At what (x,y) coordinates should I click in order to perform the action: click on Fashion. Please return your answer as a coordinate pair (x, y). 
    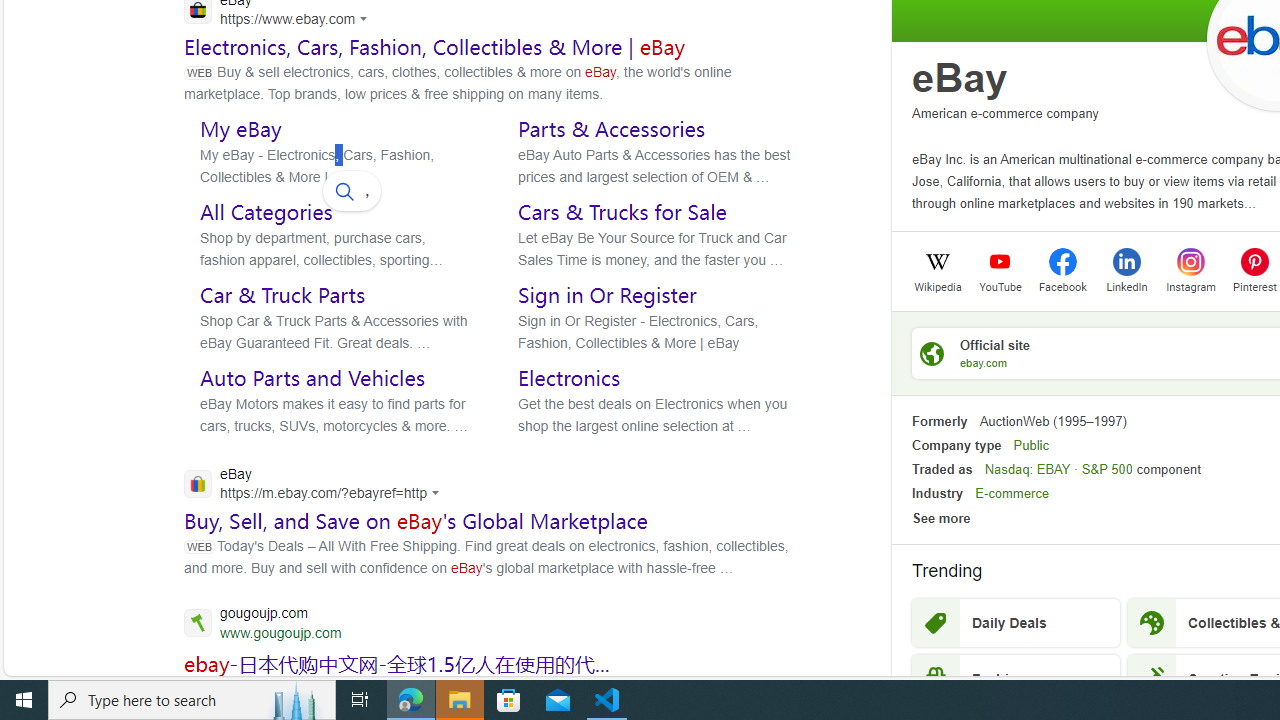
    Looking at the image, I should click on (1016, 678).